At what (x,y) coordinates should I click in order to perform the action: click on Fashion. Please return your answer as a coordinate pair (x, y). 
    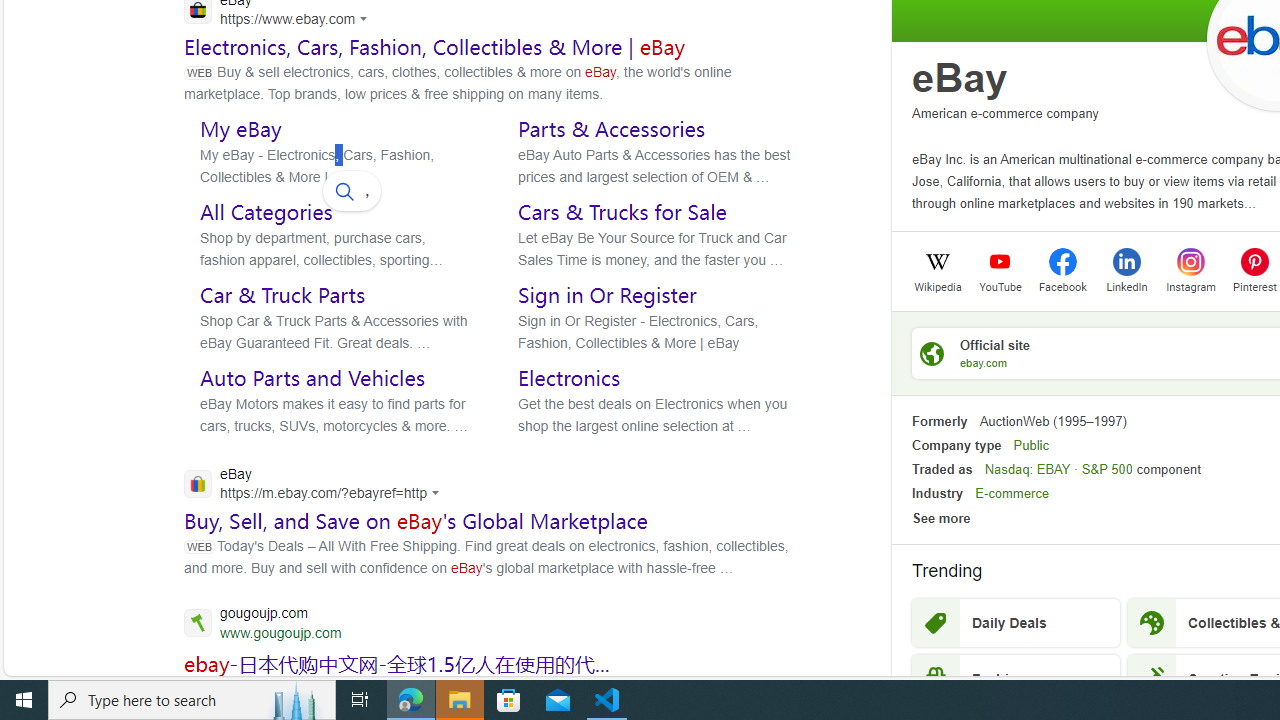
    Looking at the image, I should click on (1016, 678).